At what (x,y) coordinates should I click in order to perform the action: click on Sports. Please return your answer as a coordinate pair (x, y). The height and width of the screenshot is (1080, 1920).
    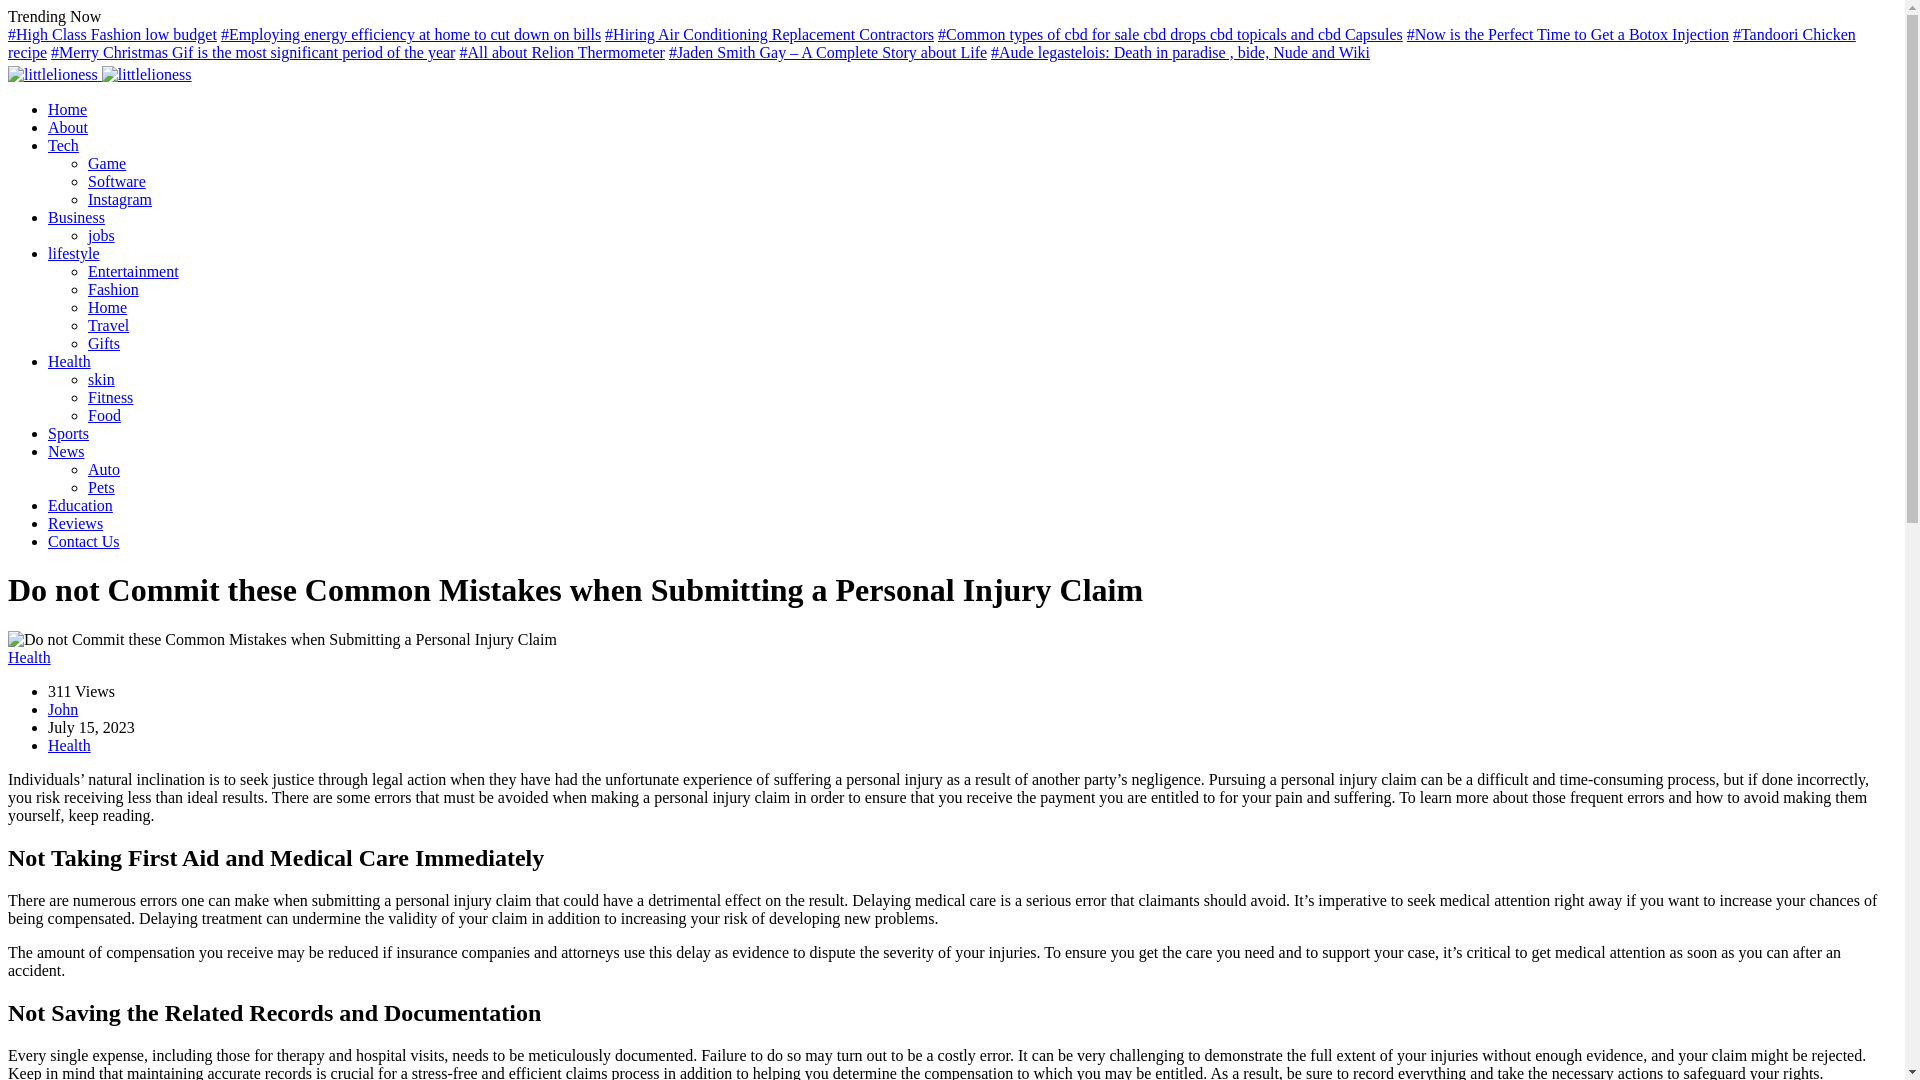
    Looking at the image, I should click on (68, 433).